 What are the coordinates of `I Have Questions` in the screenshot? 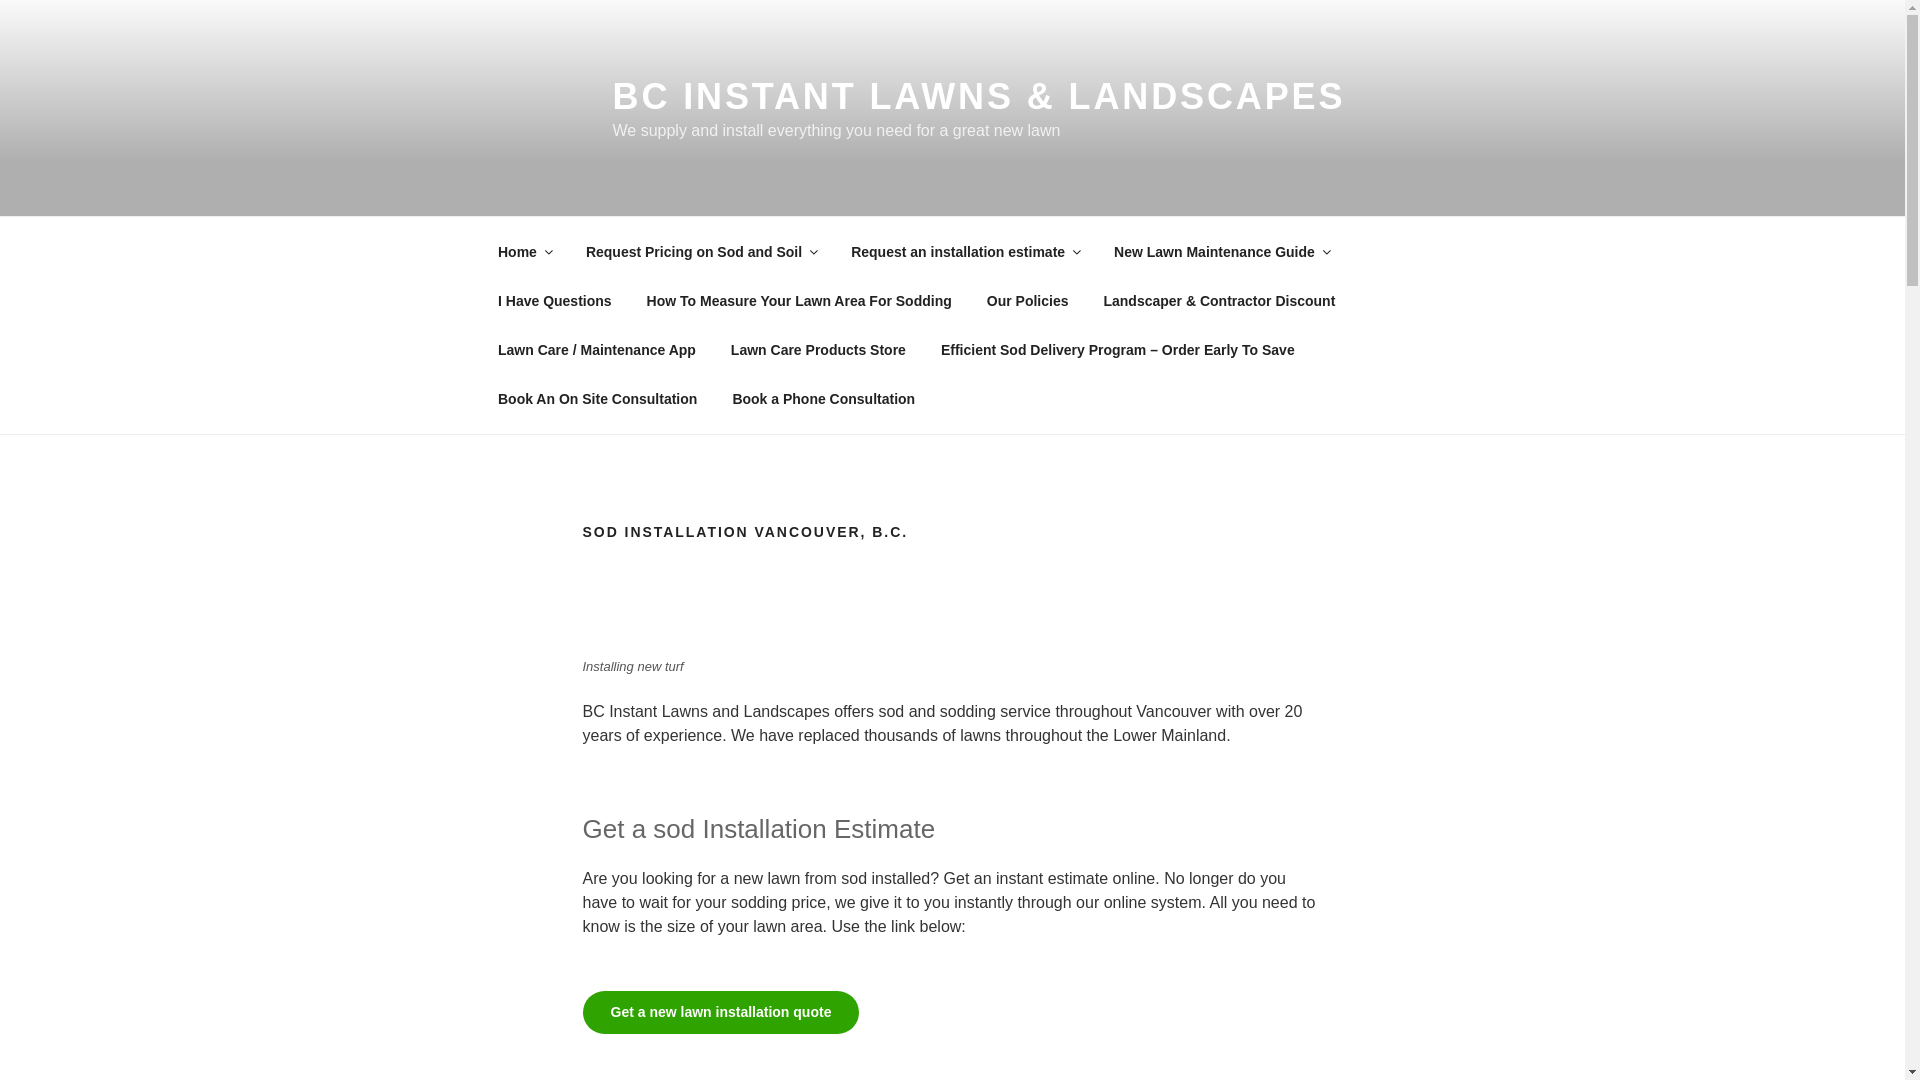 It's located at (554, 300).